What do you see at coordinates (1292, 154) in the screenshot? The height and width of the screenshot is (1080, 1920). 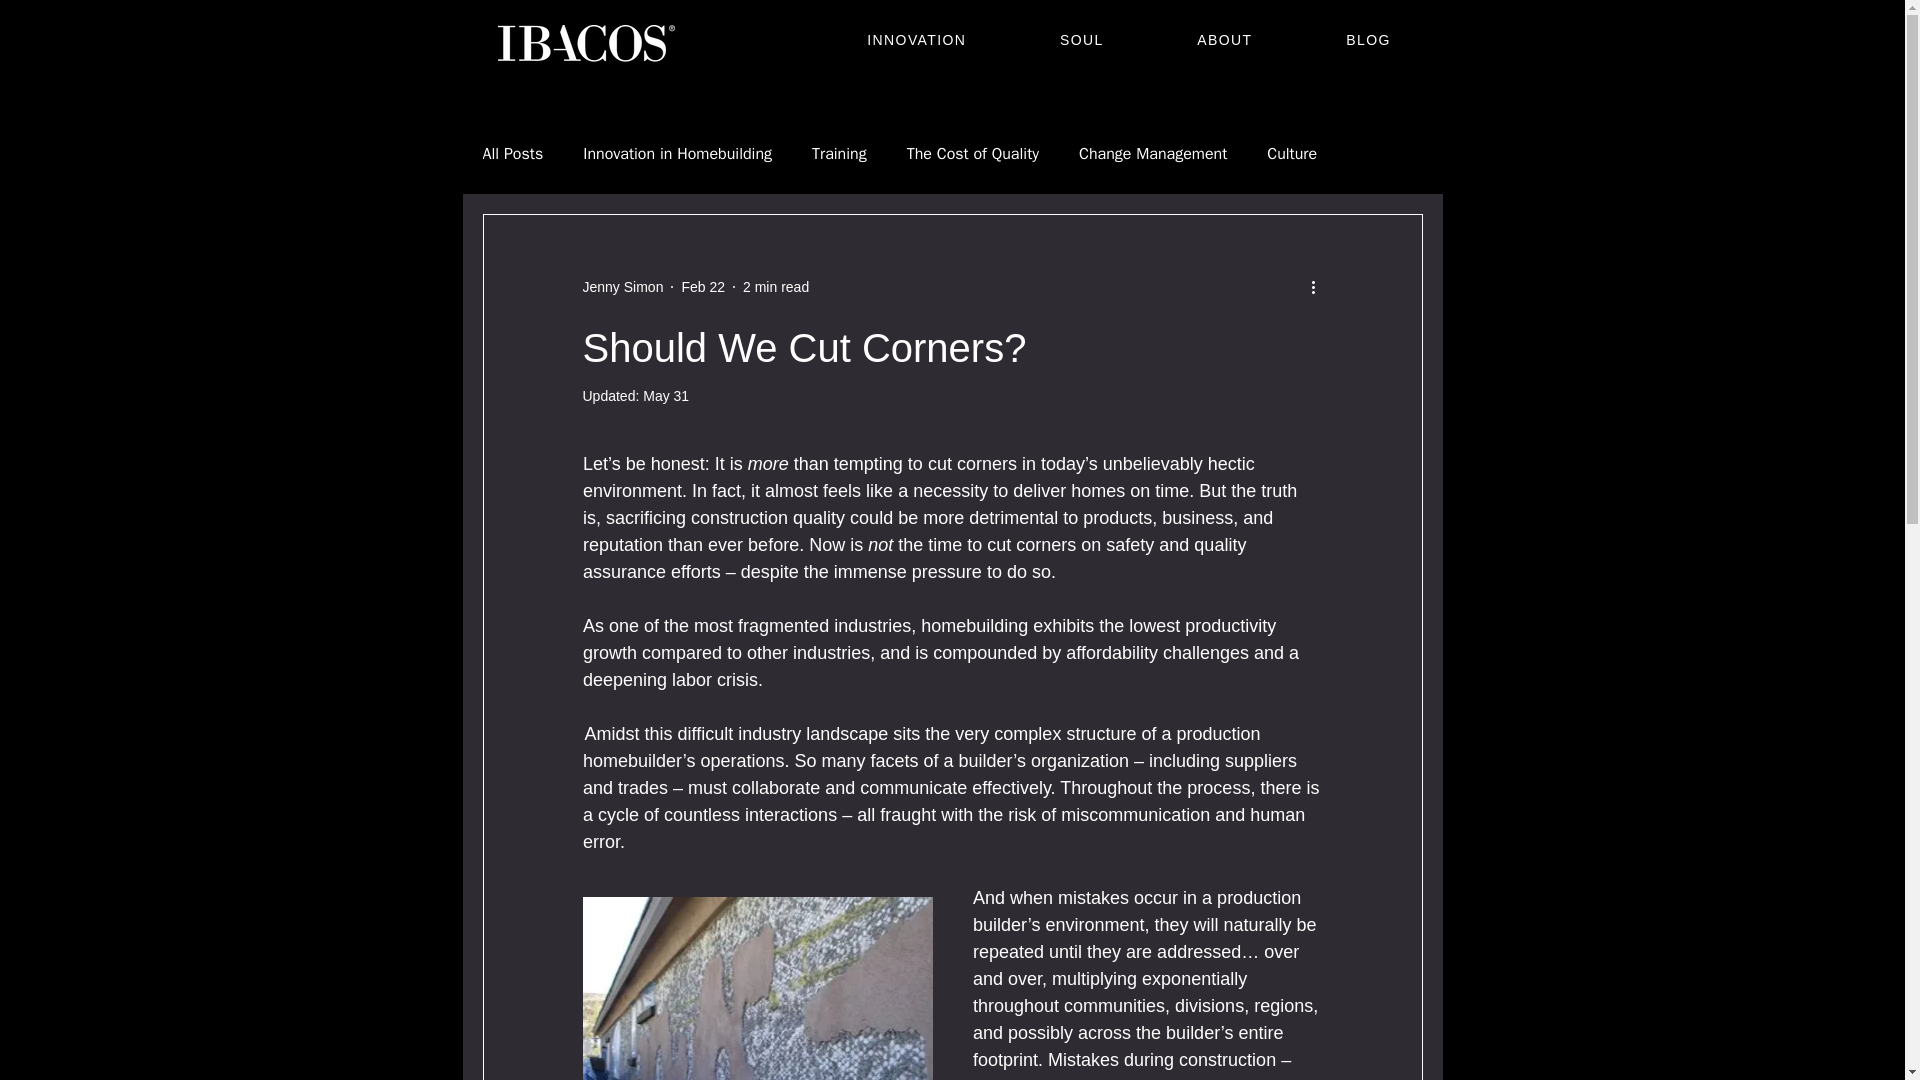 I see `Culture` at bounding box center [1292, 154].